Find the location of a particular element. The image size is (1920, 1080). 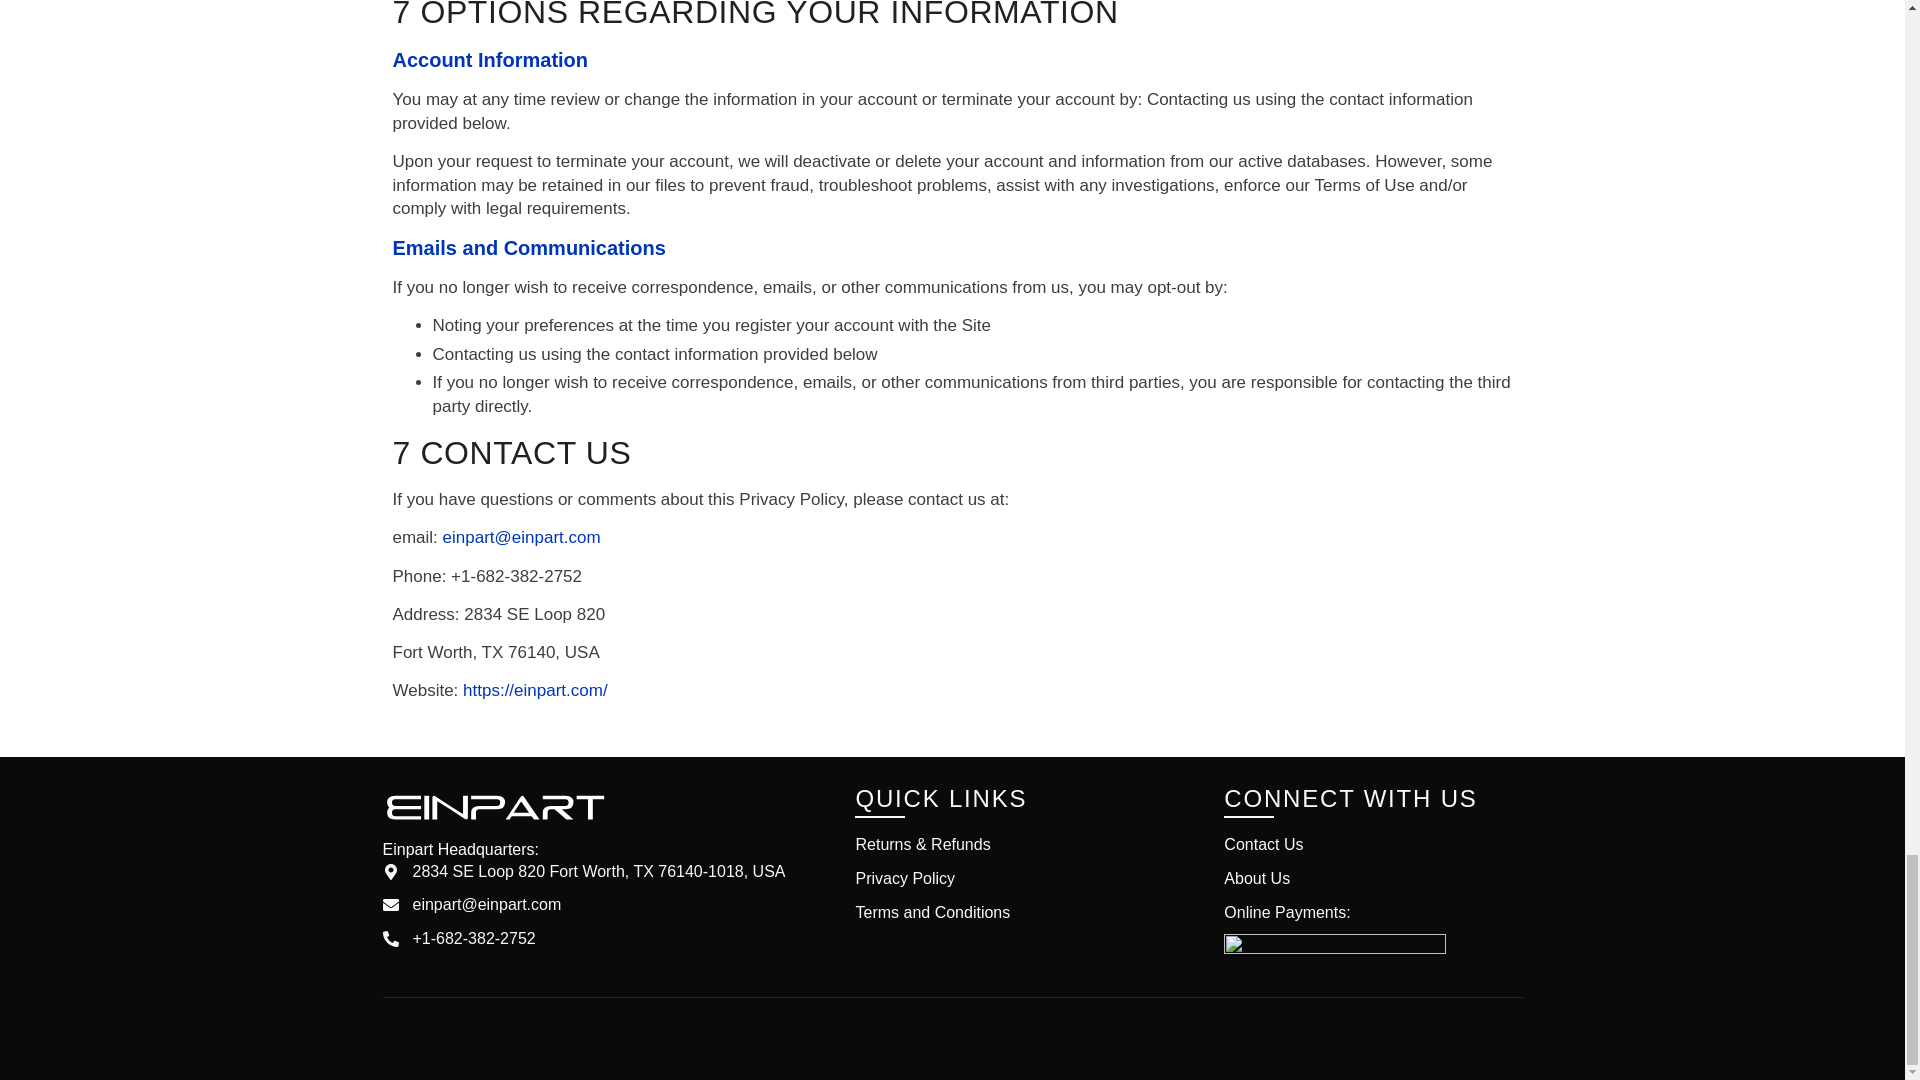

About Us is located at coordinates (1371, 879).